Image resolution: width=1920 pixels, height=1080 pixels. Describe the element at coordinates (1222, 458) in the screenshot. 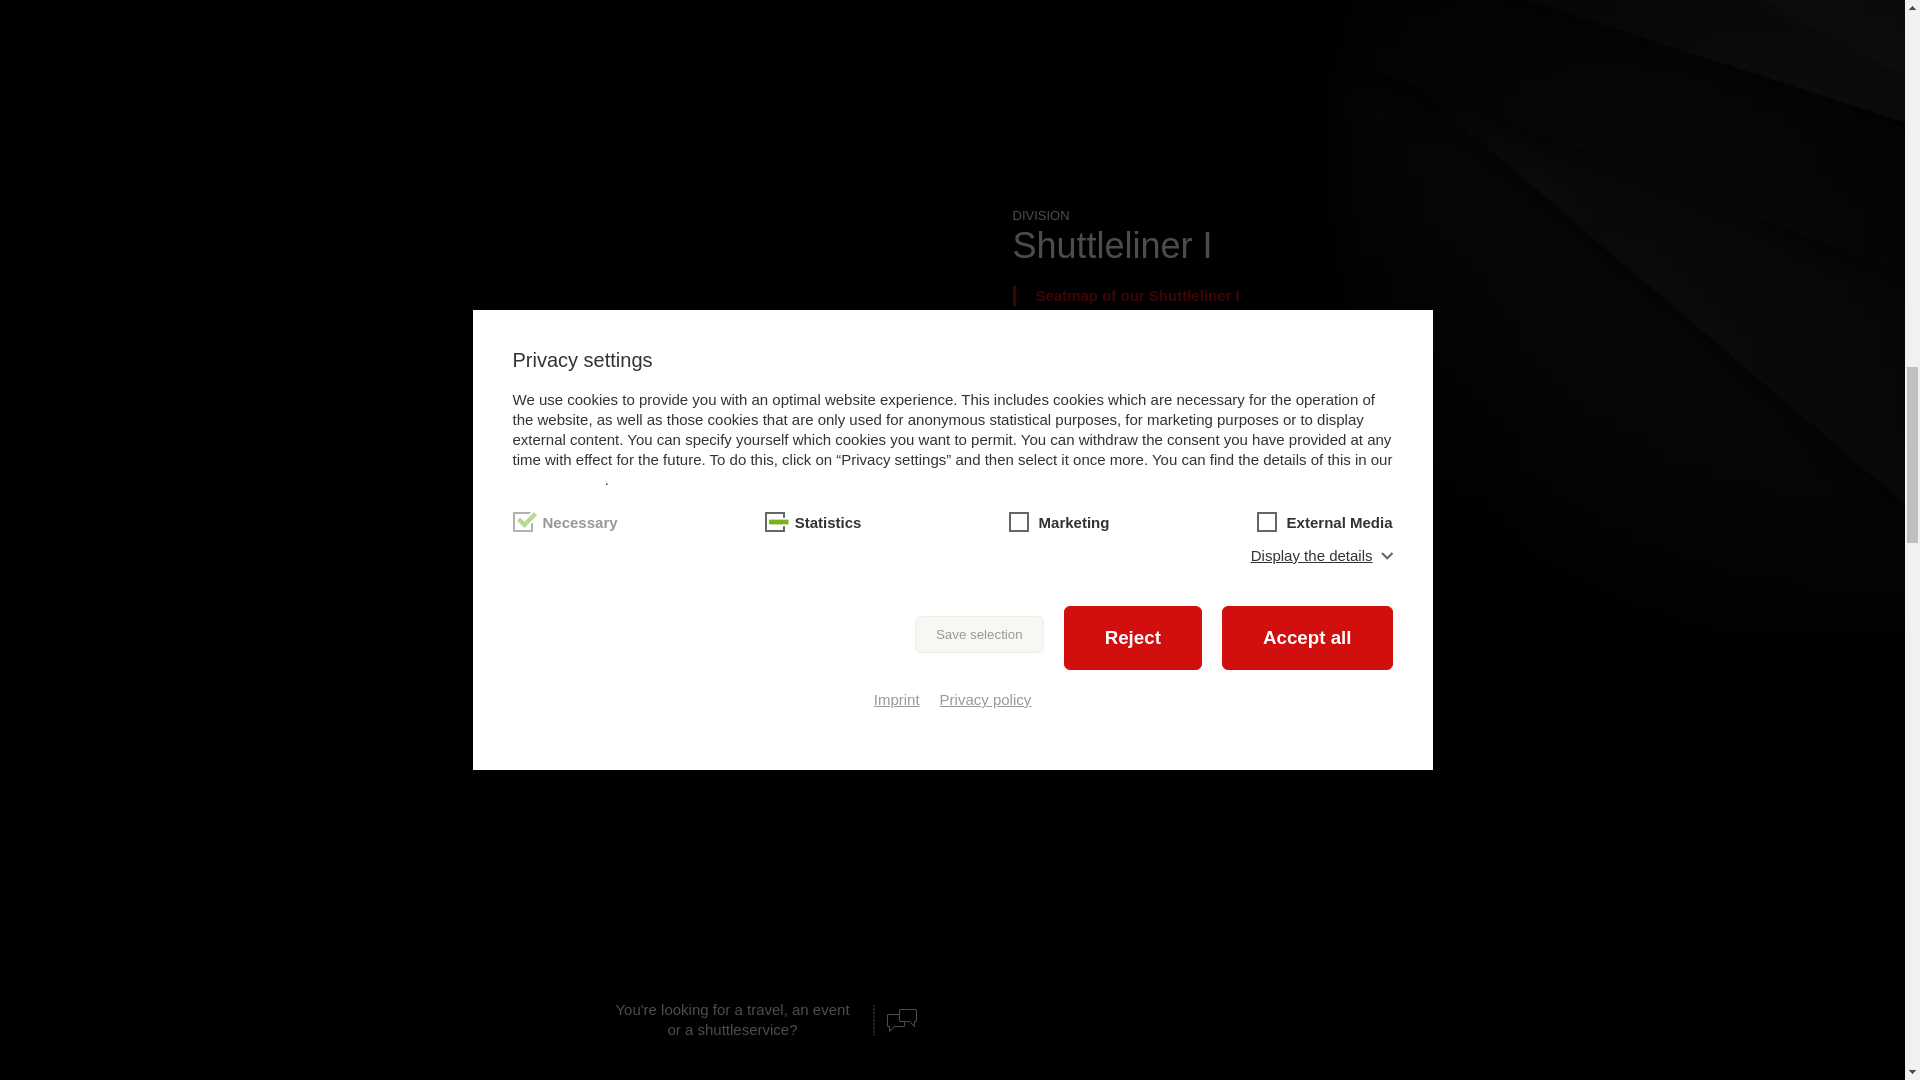

I see `Download sketch PDF` at that location.